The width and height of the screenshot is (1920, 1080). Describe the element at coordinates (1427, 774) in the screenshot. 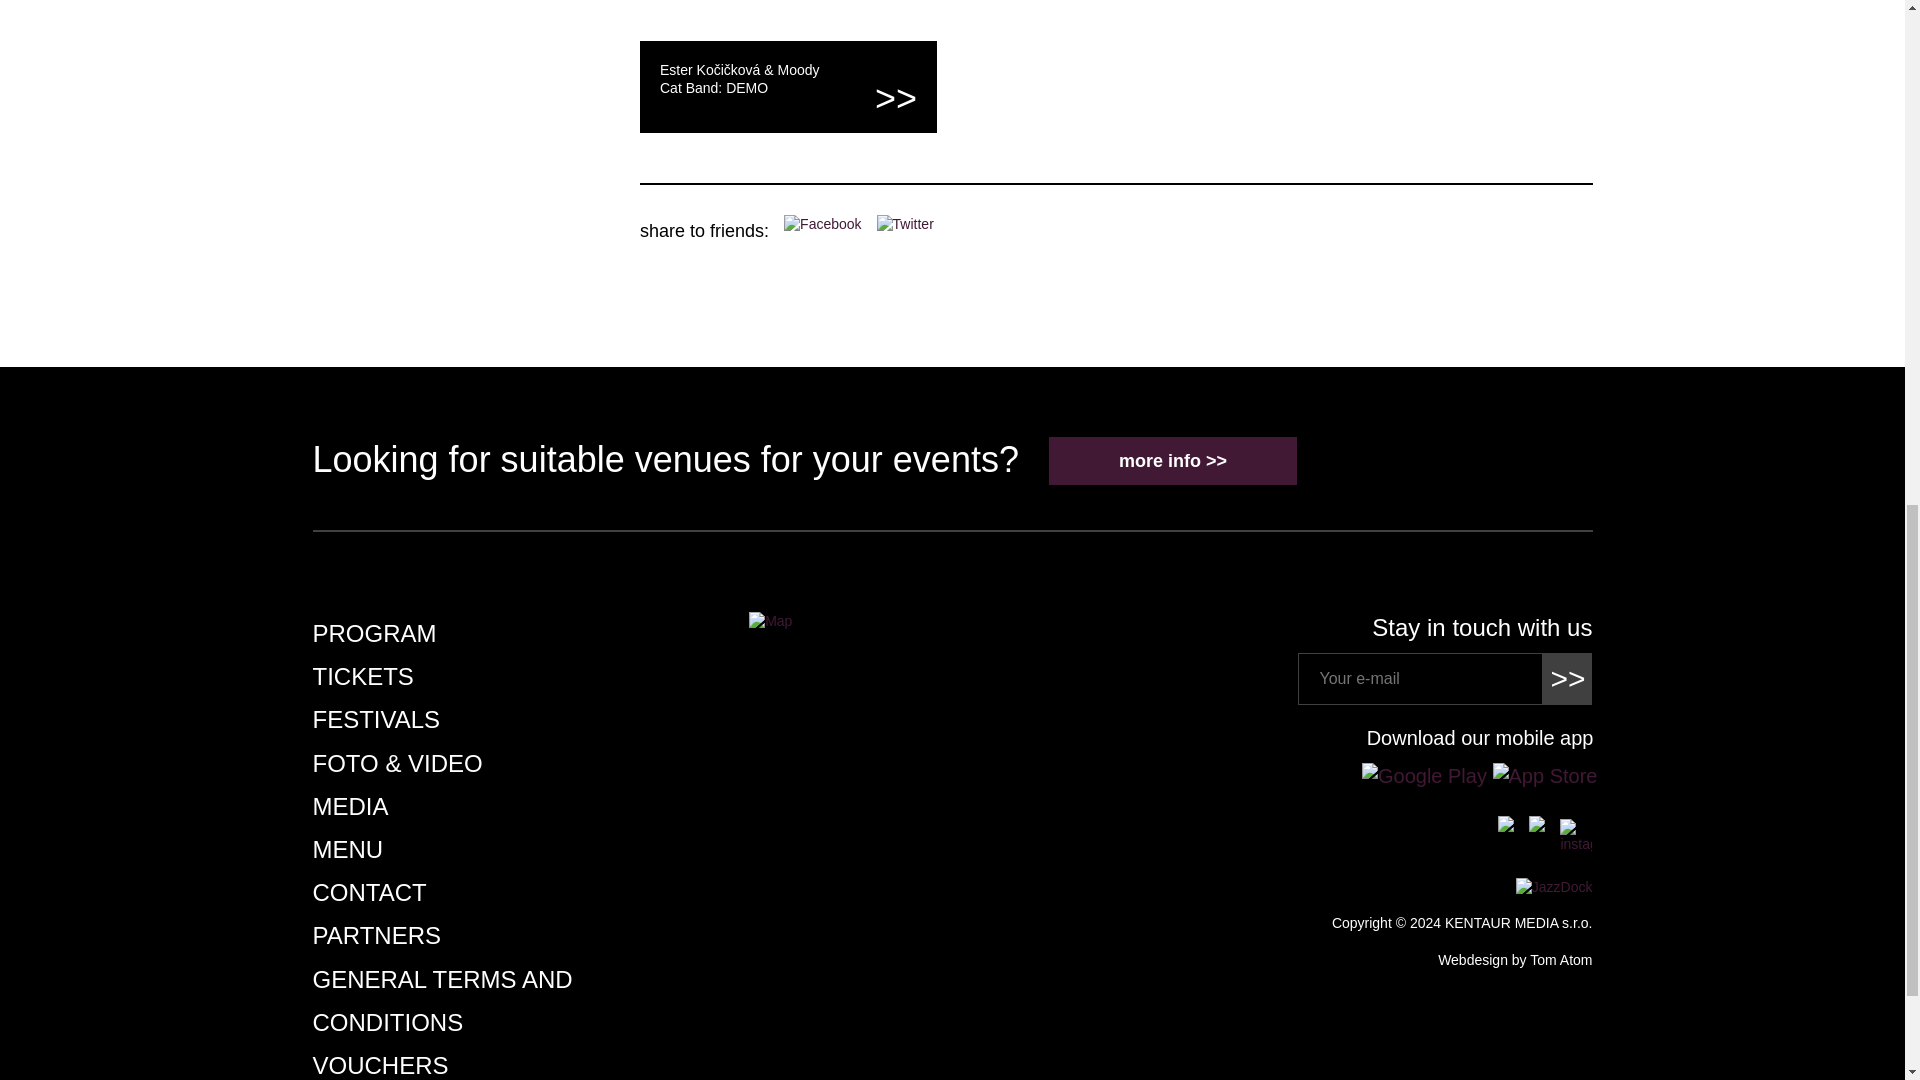

I see `Google Play` at that location.